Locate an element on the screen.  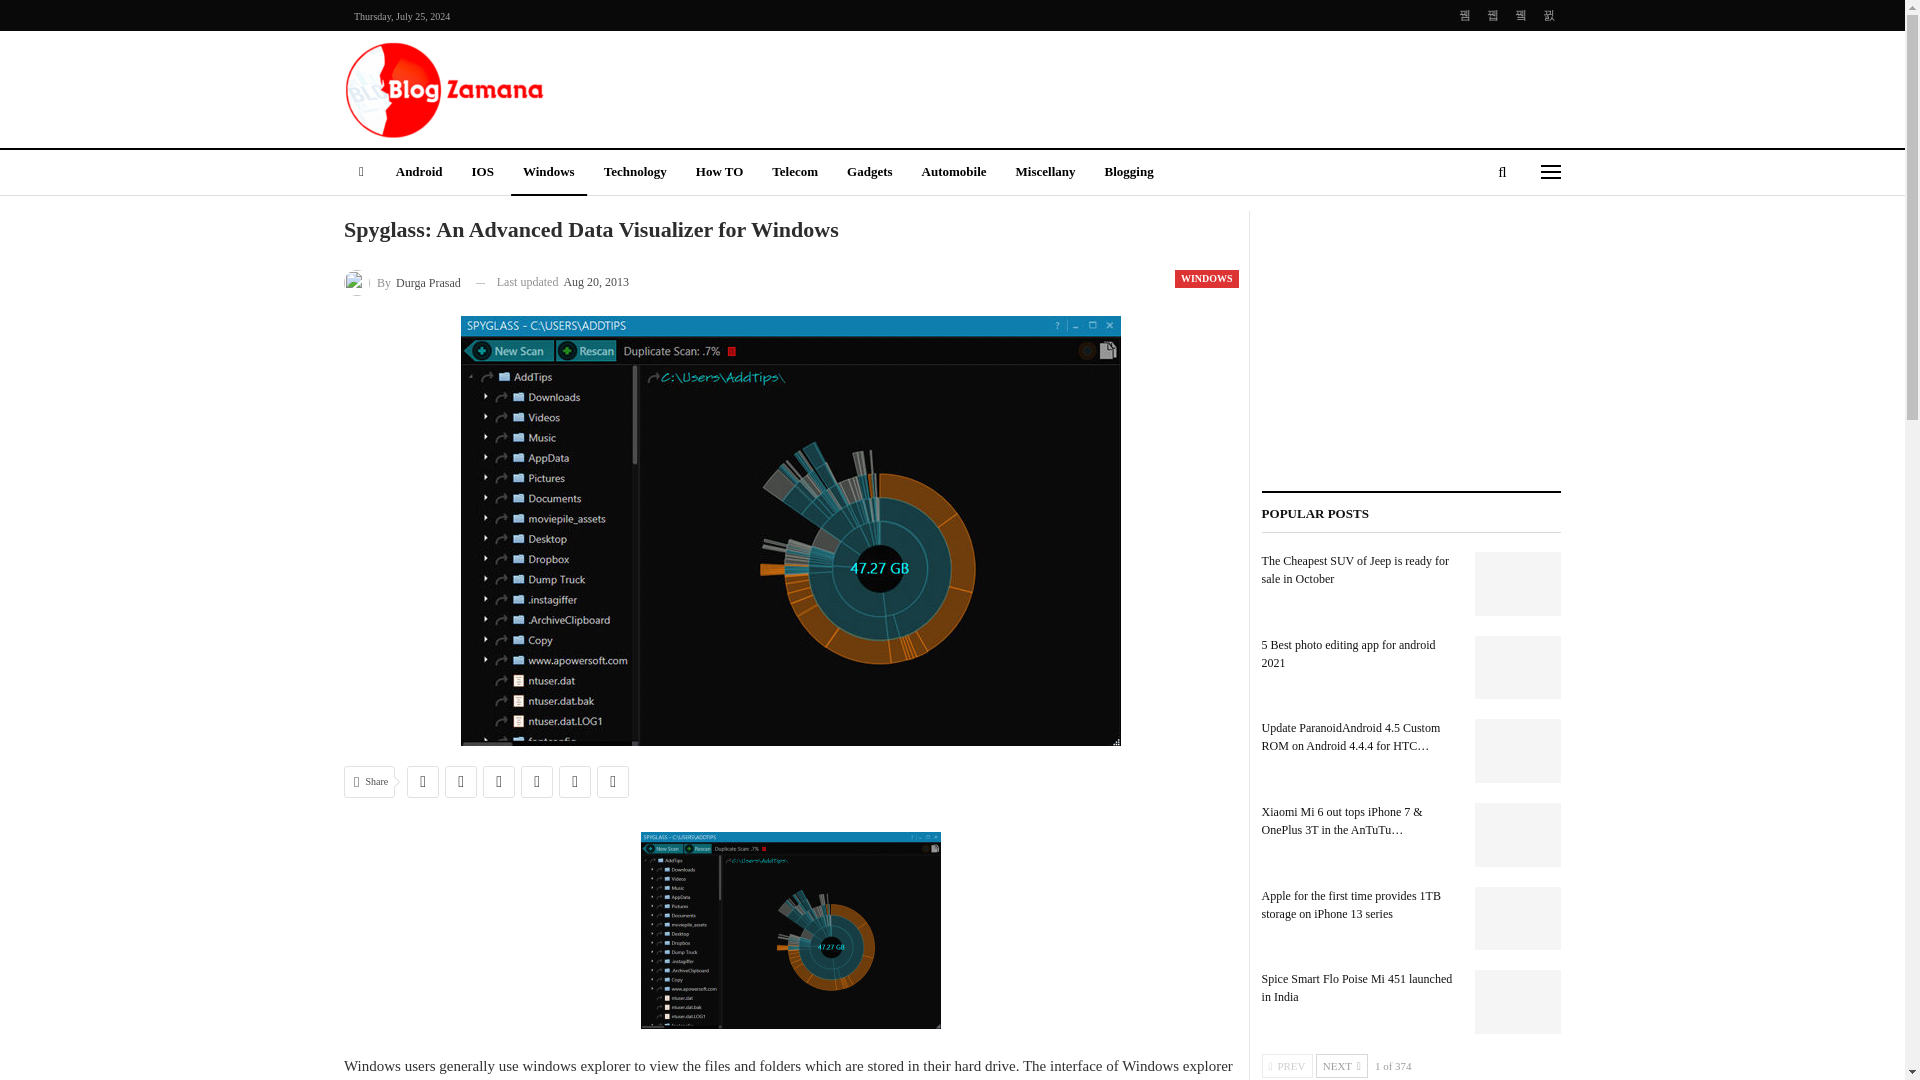
Windows is located at coordinates (548, 173).